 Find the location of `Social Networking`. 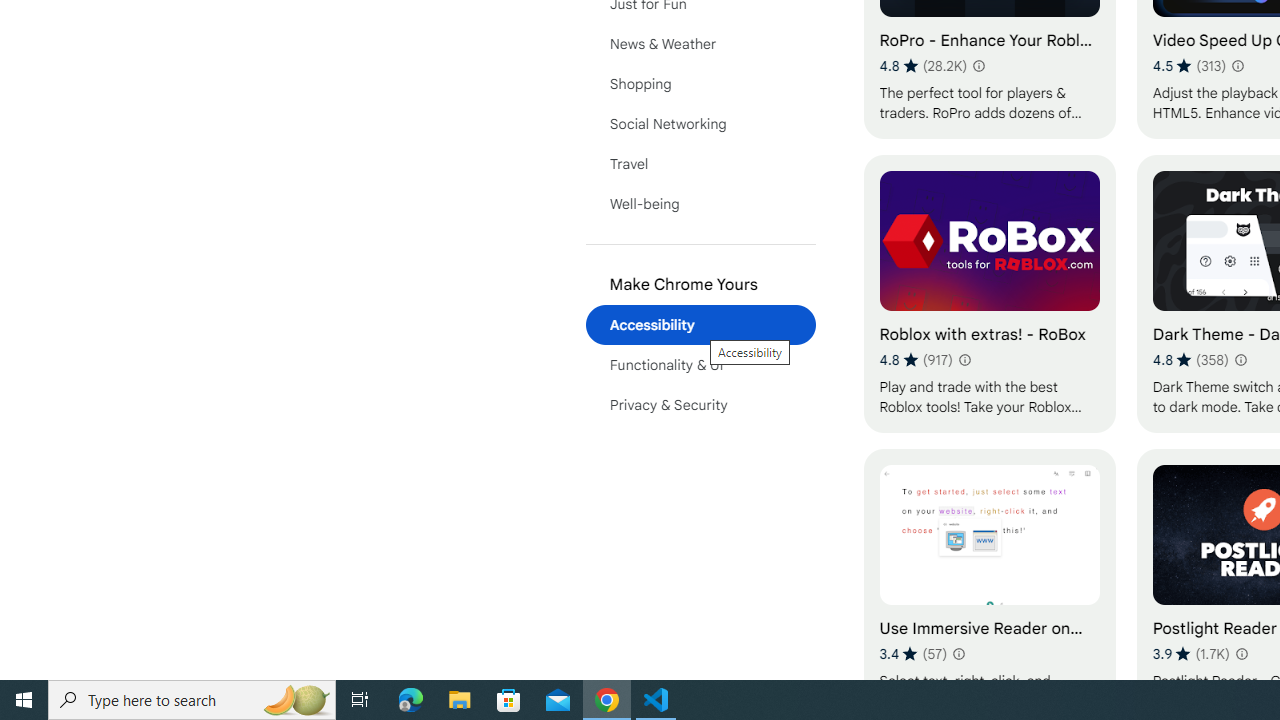

Social Networking is located at coordinates (700, 124).